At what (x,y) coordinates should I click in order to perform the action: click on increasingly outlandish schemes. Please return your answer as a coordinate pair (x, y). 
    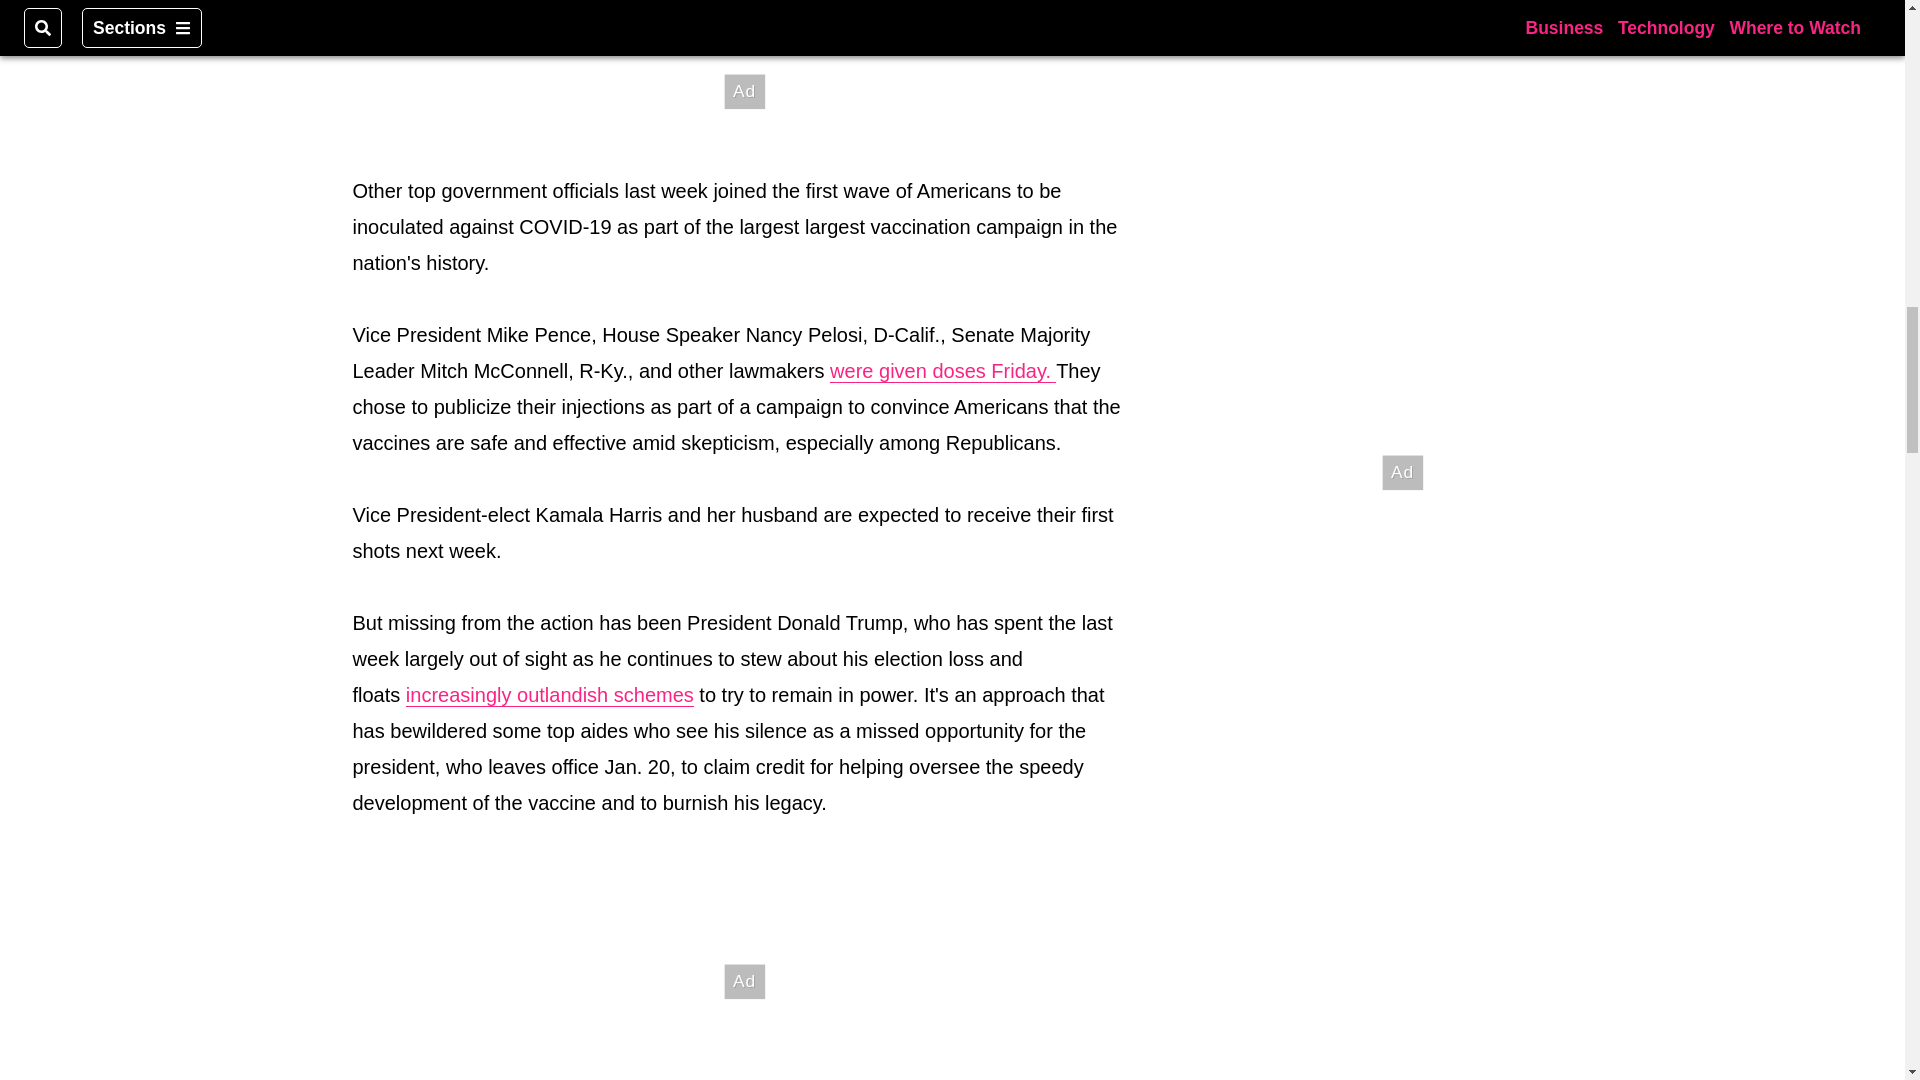
    Looking at the image, I should click on (549, 695).